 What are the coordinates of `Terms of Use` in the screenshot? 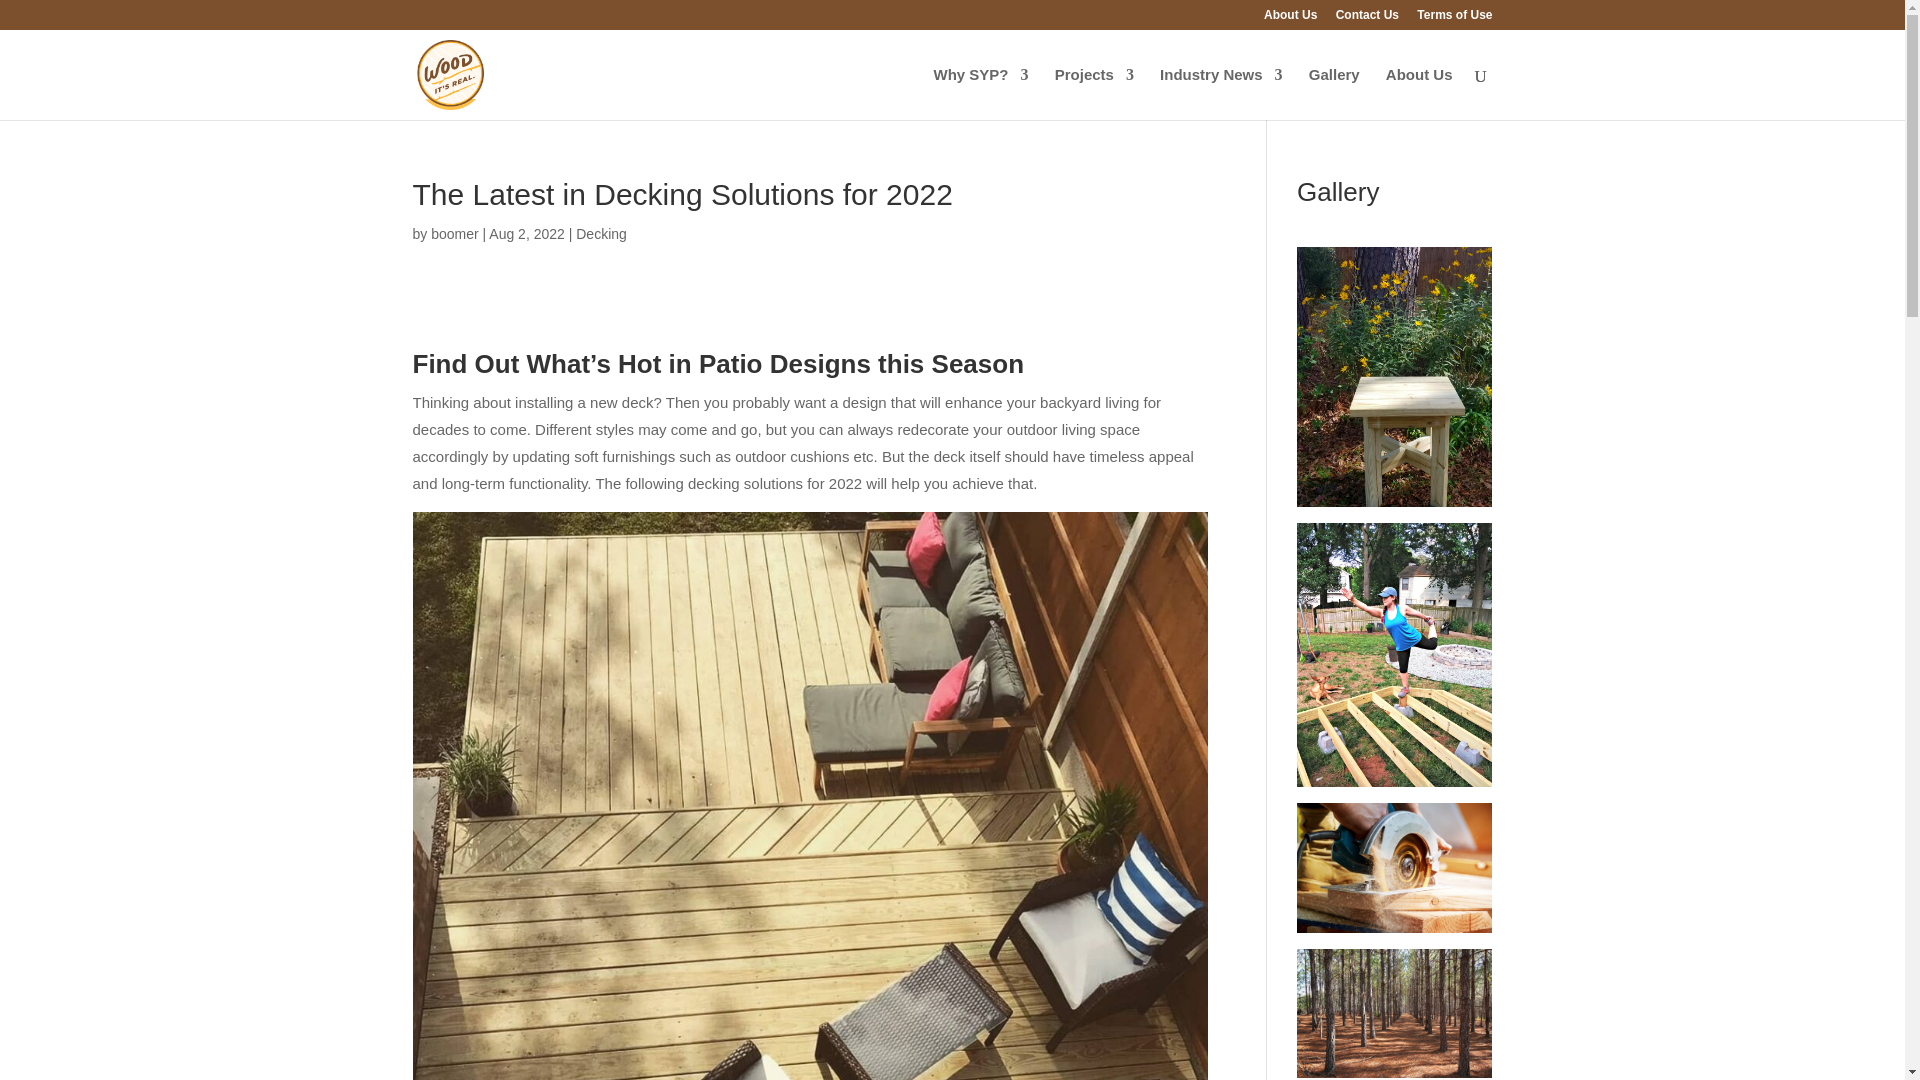 It's located at (1454, 19).